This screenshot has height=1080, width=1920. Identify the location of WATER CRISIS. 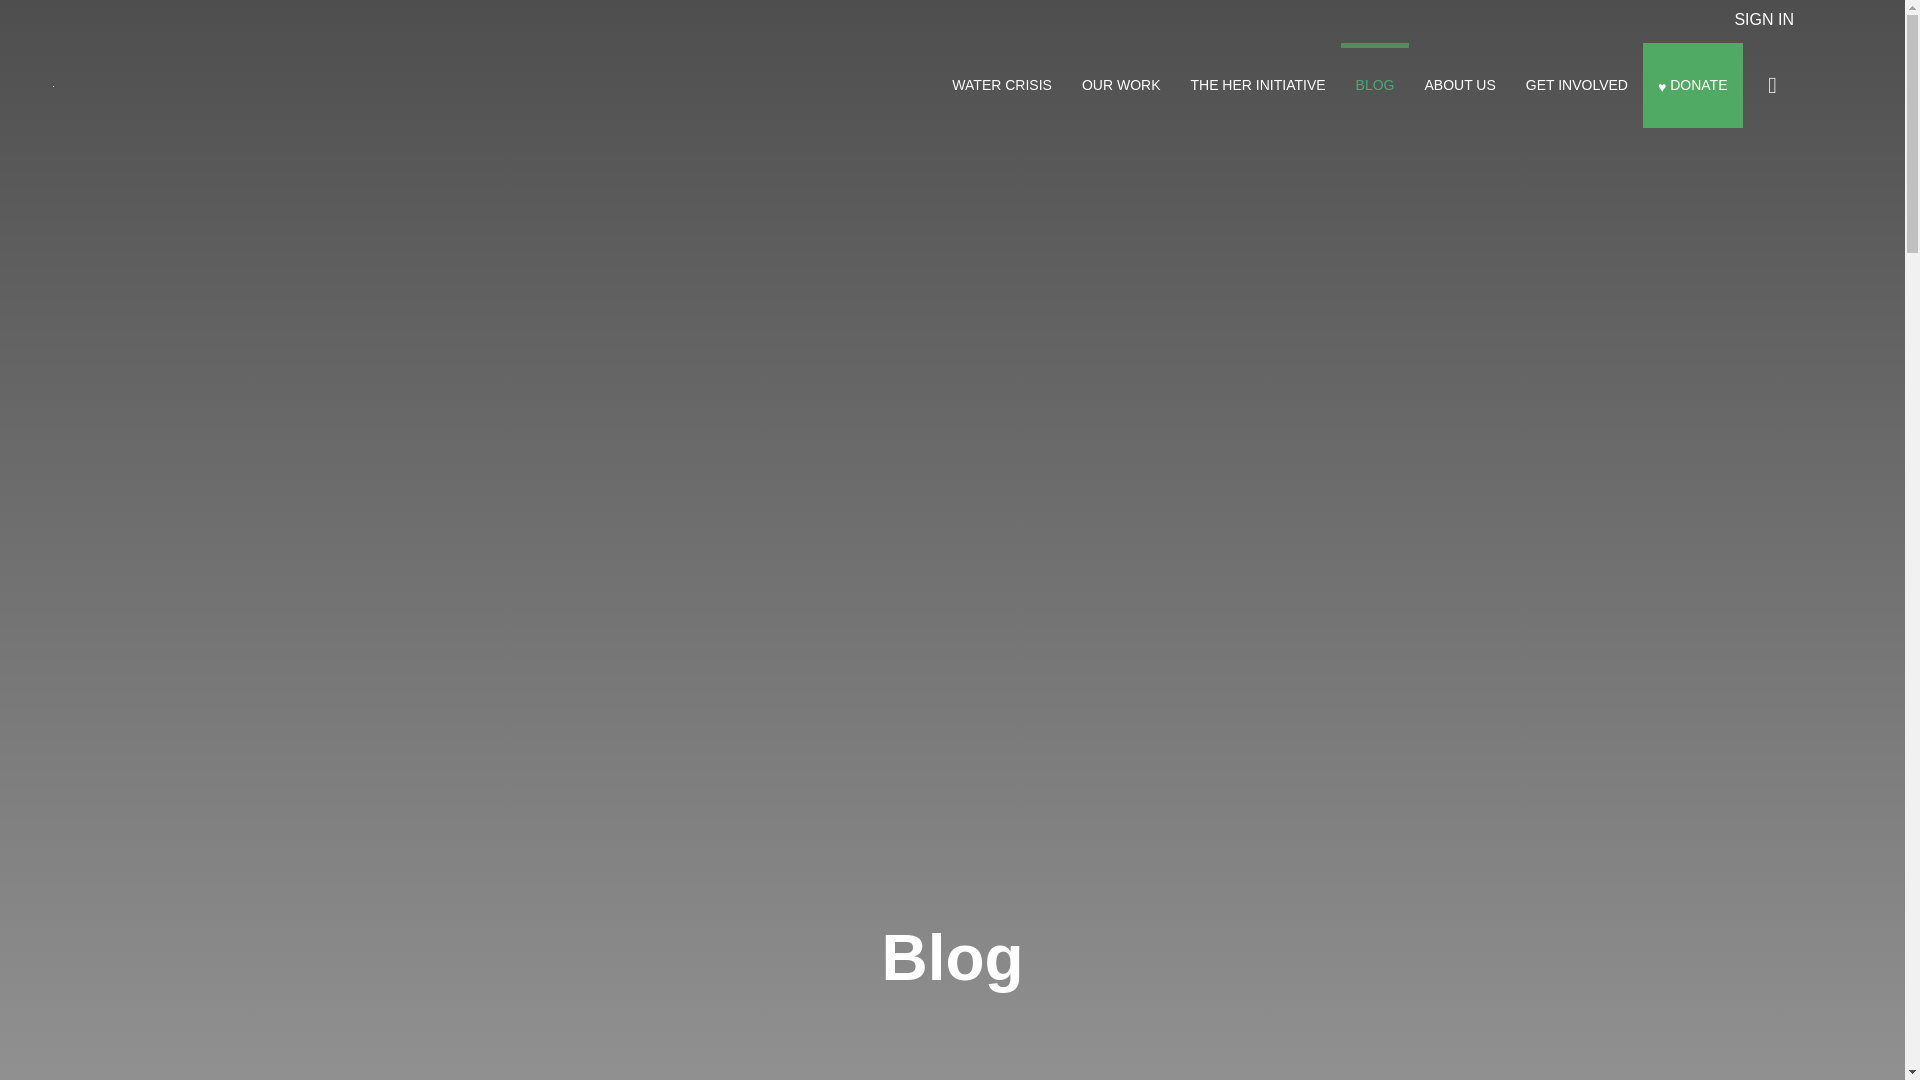
(1002, 84).